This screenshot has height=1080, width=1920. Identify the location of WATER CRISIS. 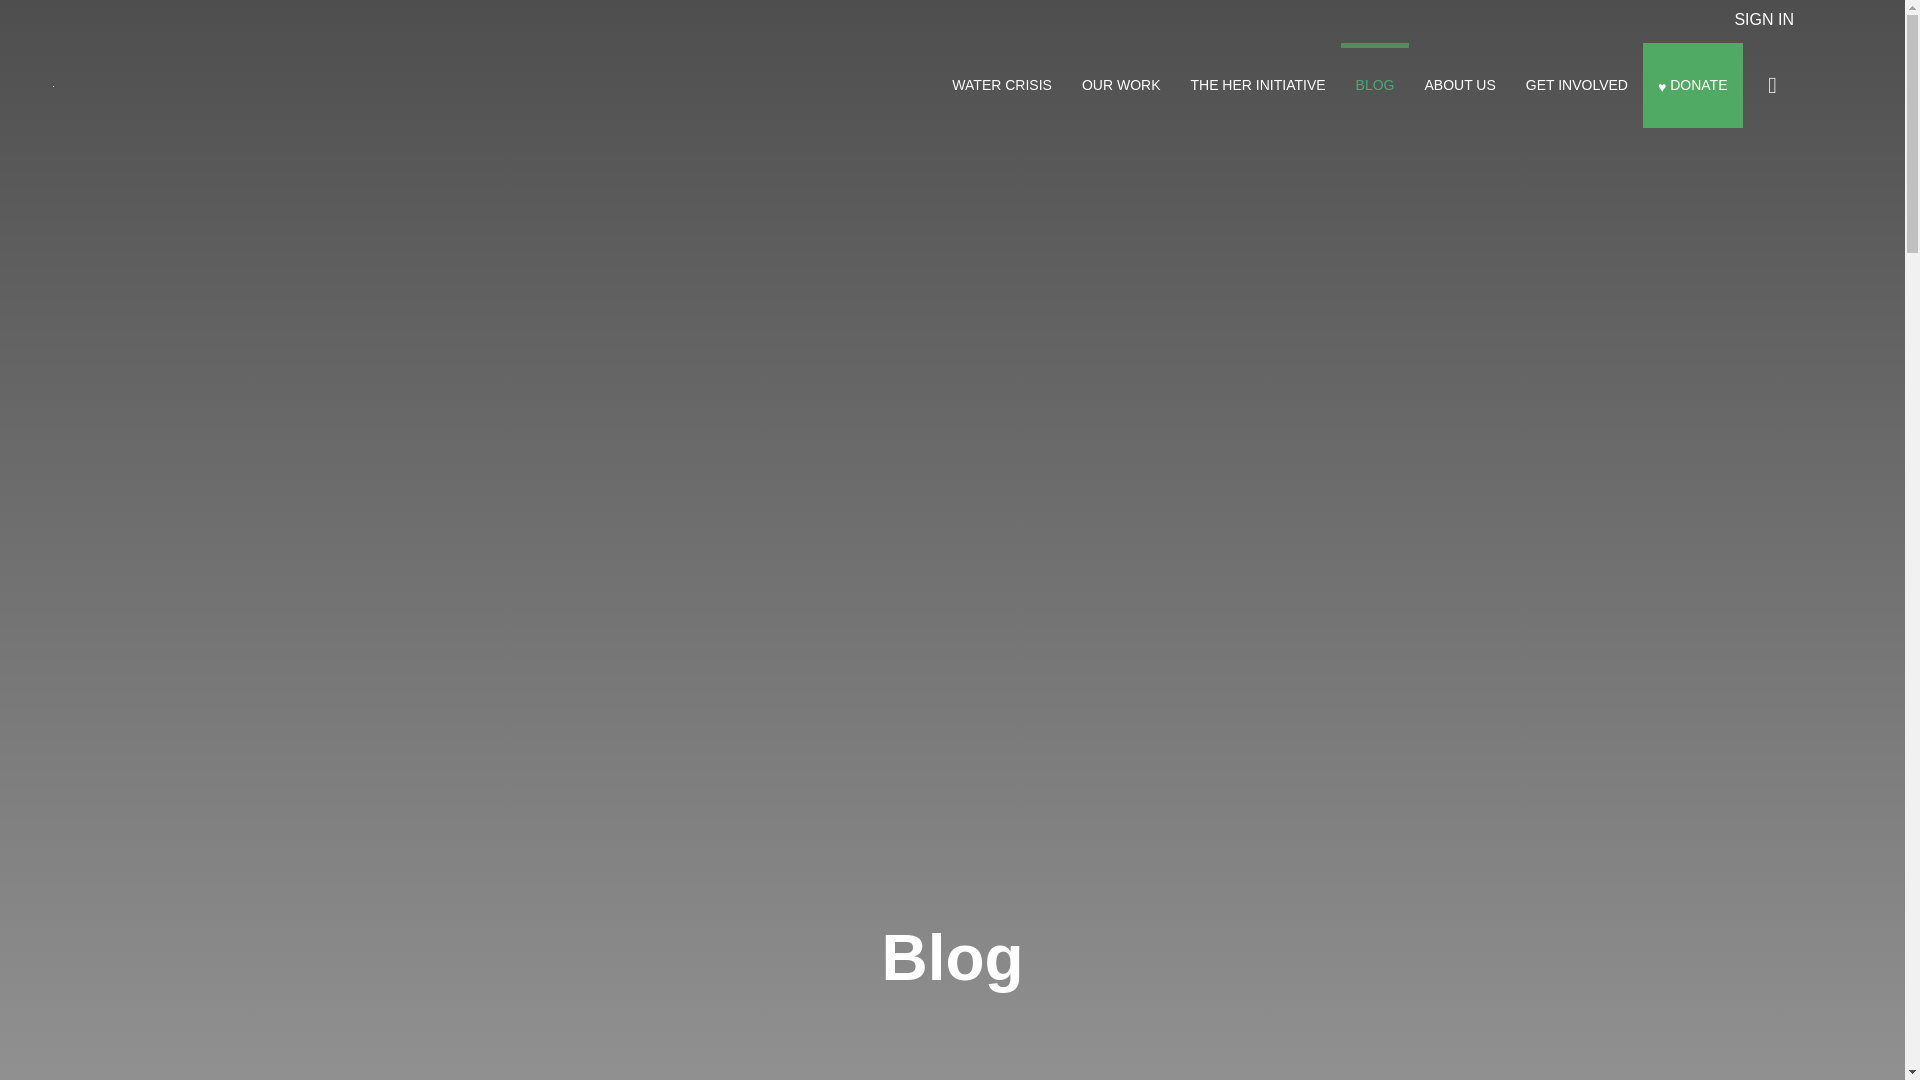
(1002, 84).